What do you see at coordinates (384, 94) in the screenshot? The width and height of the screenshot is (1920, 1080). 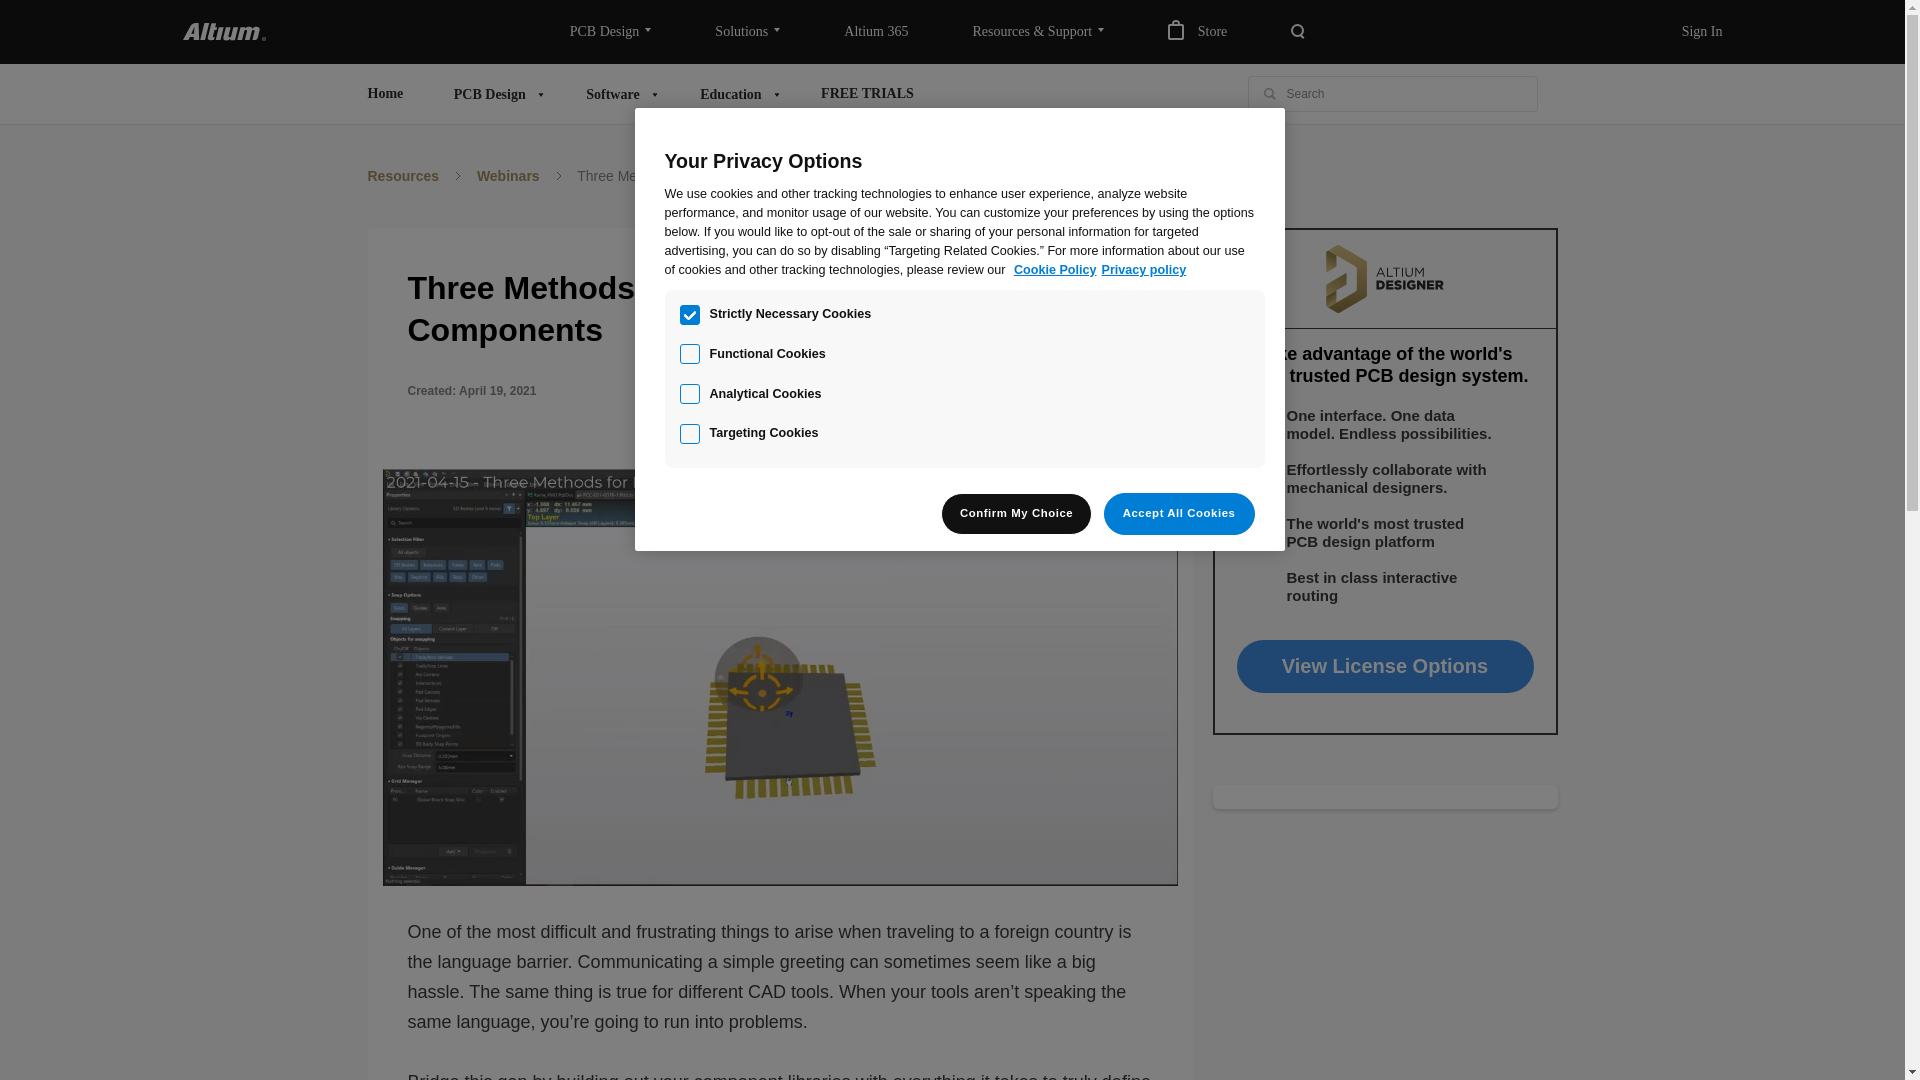 I see `Home` at bounding box center [384, 94].